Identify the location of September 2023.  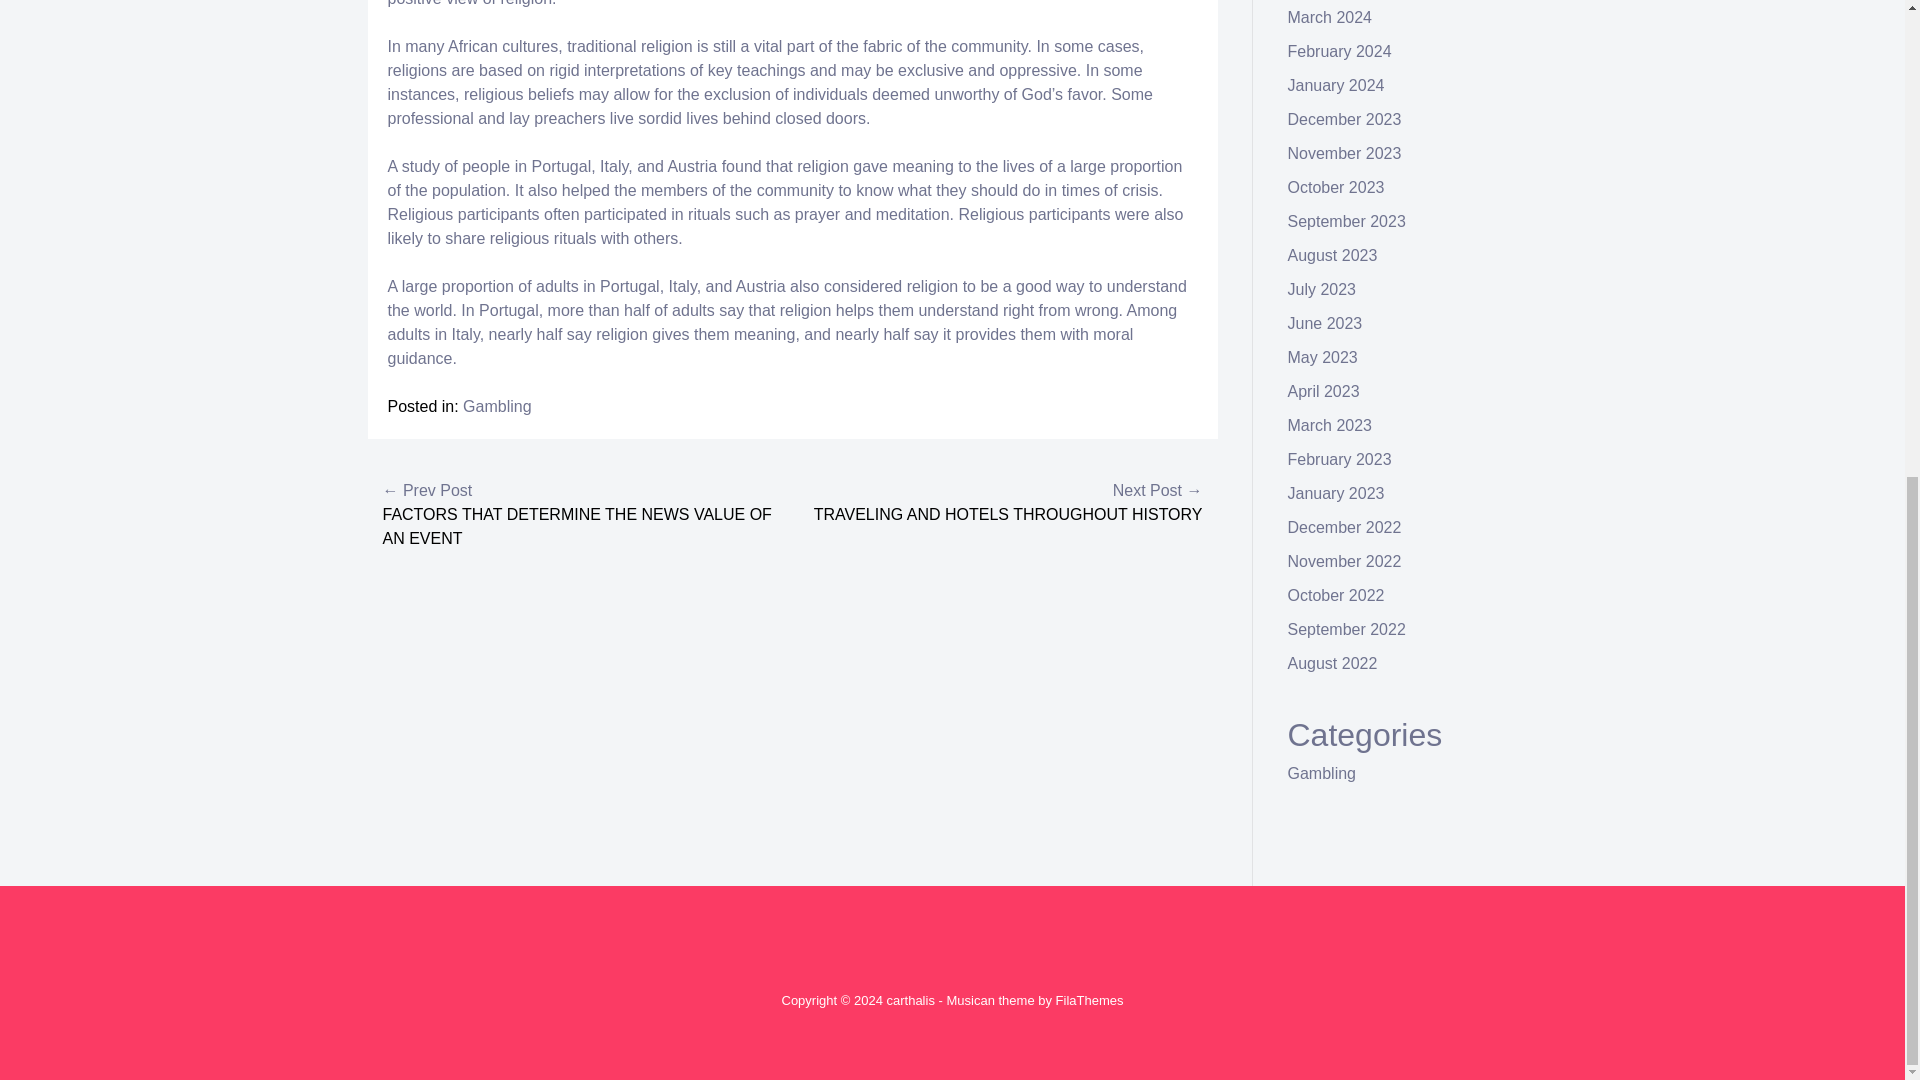
(1346, 221).